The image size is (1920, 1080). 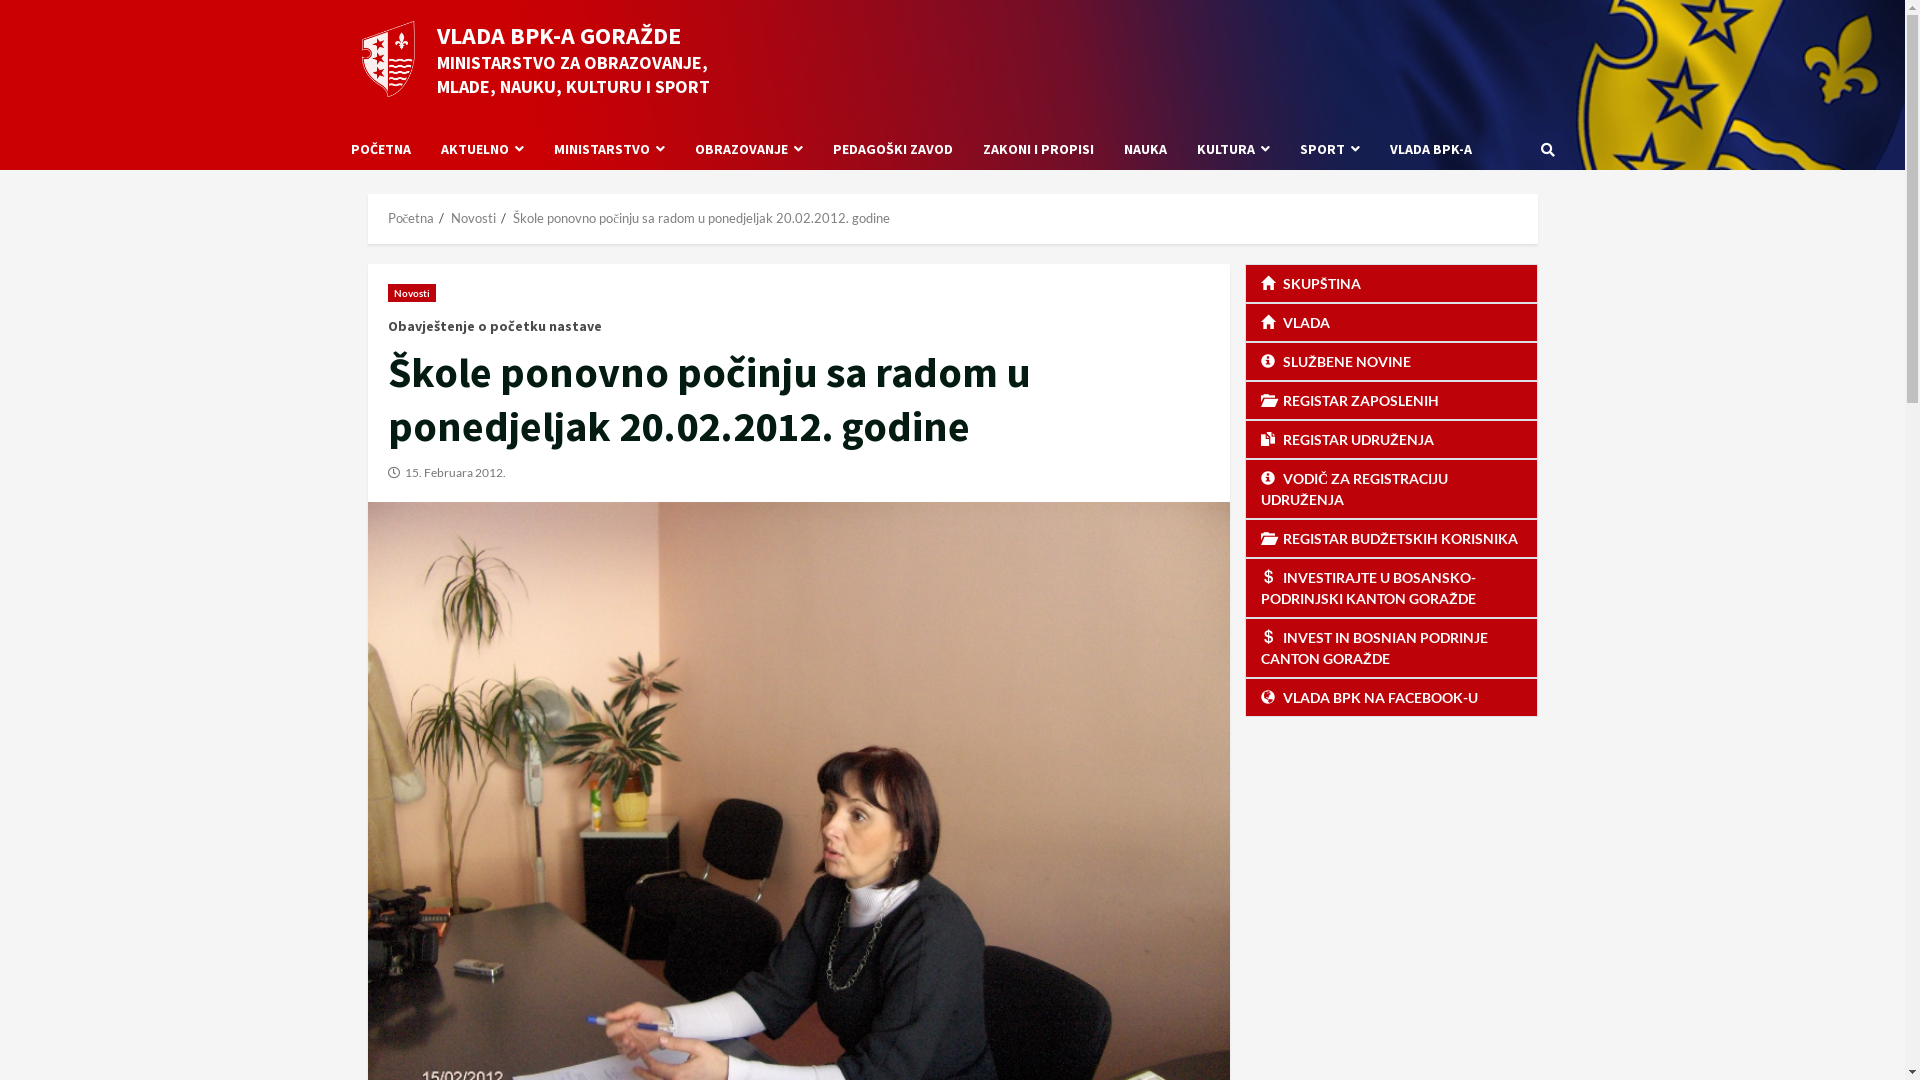 I want to click on MINISTARSTVO, so click(x=608, y=150).